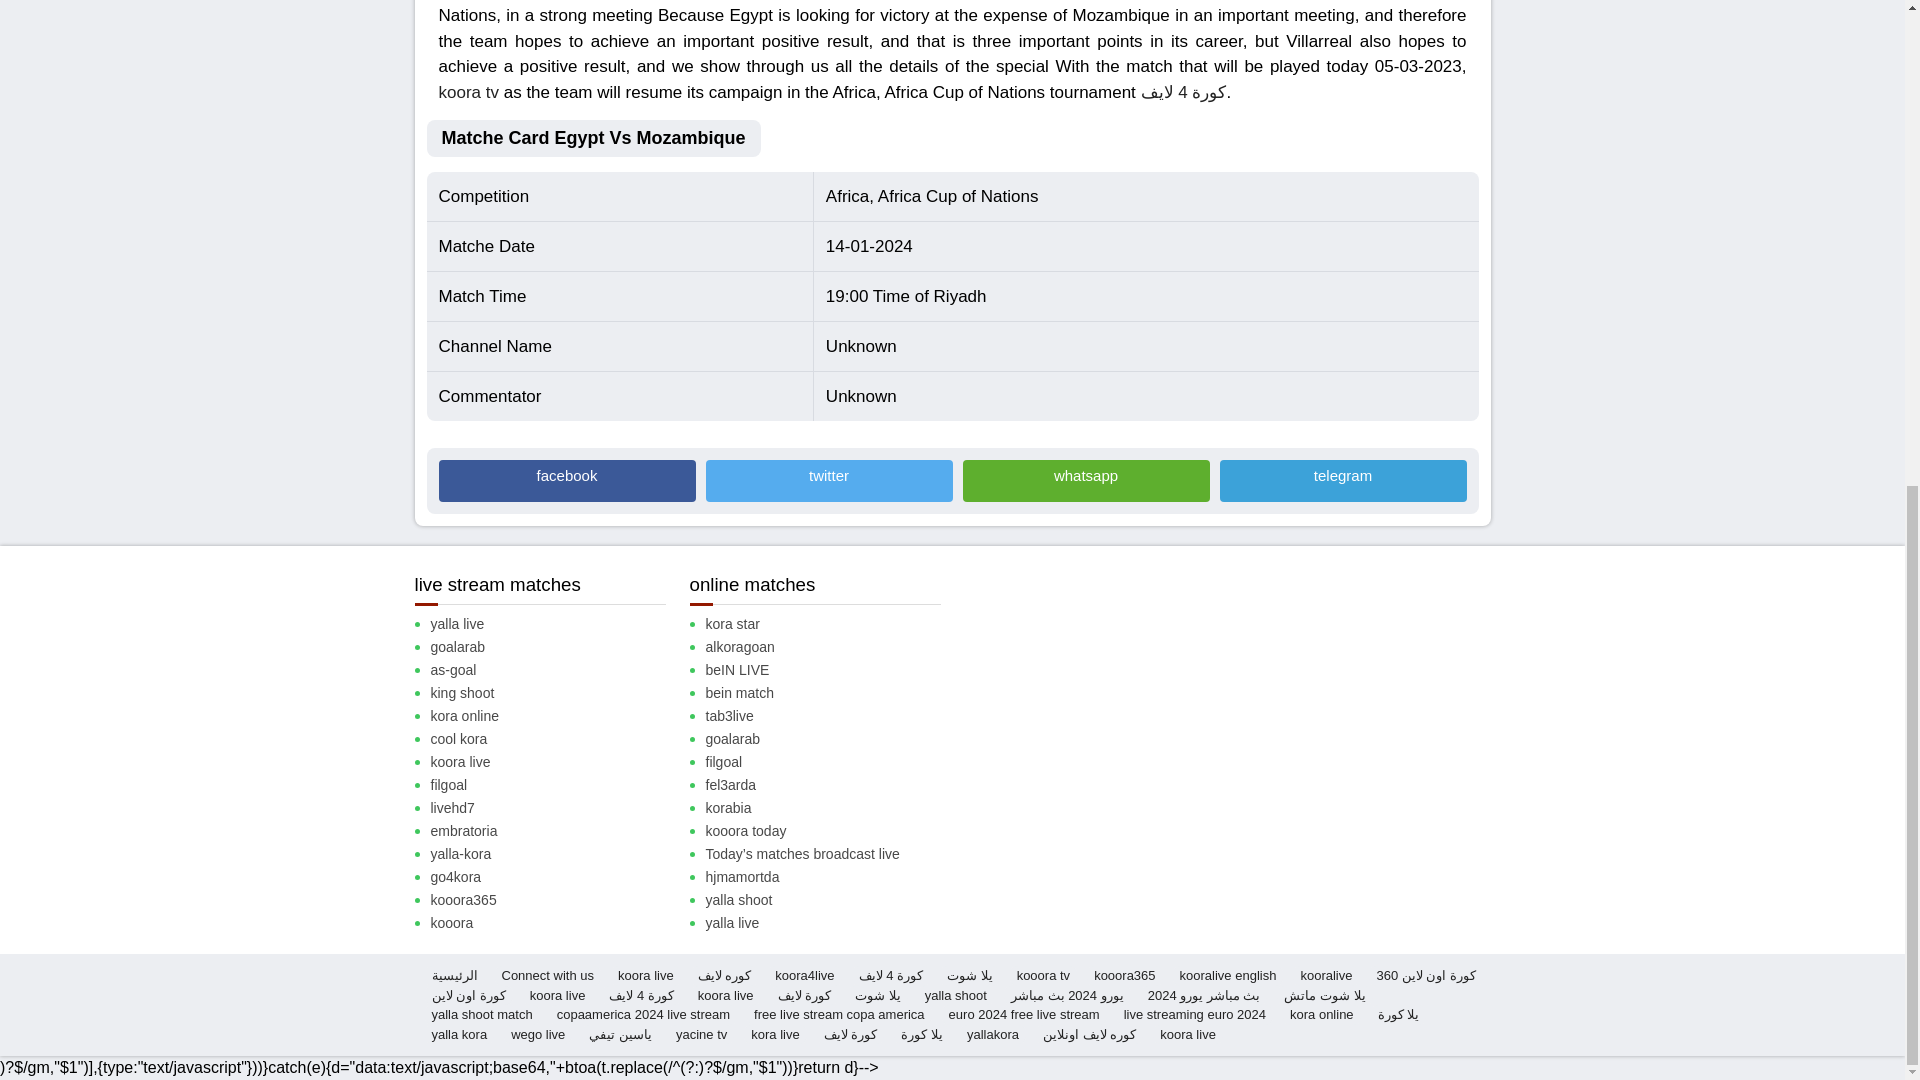 Image resolution: width=1920 pixels, height=1080 pixels. I want to click on kora star, so click(831, 624).